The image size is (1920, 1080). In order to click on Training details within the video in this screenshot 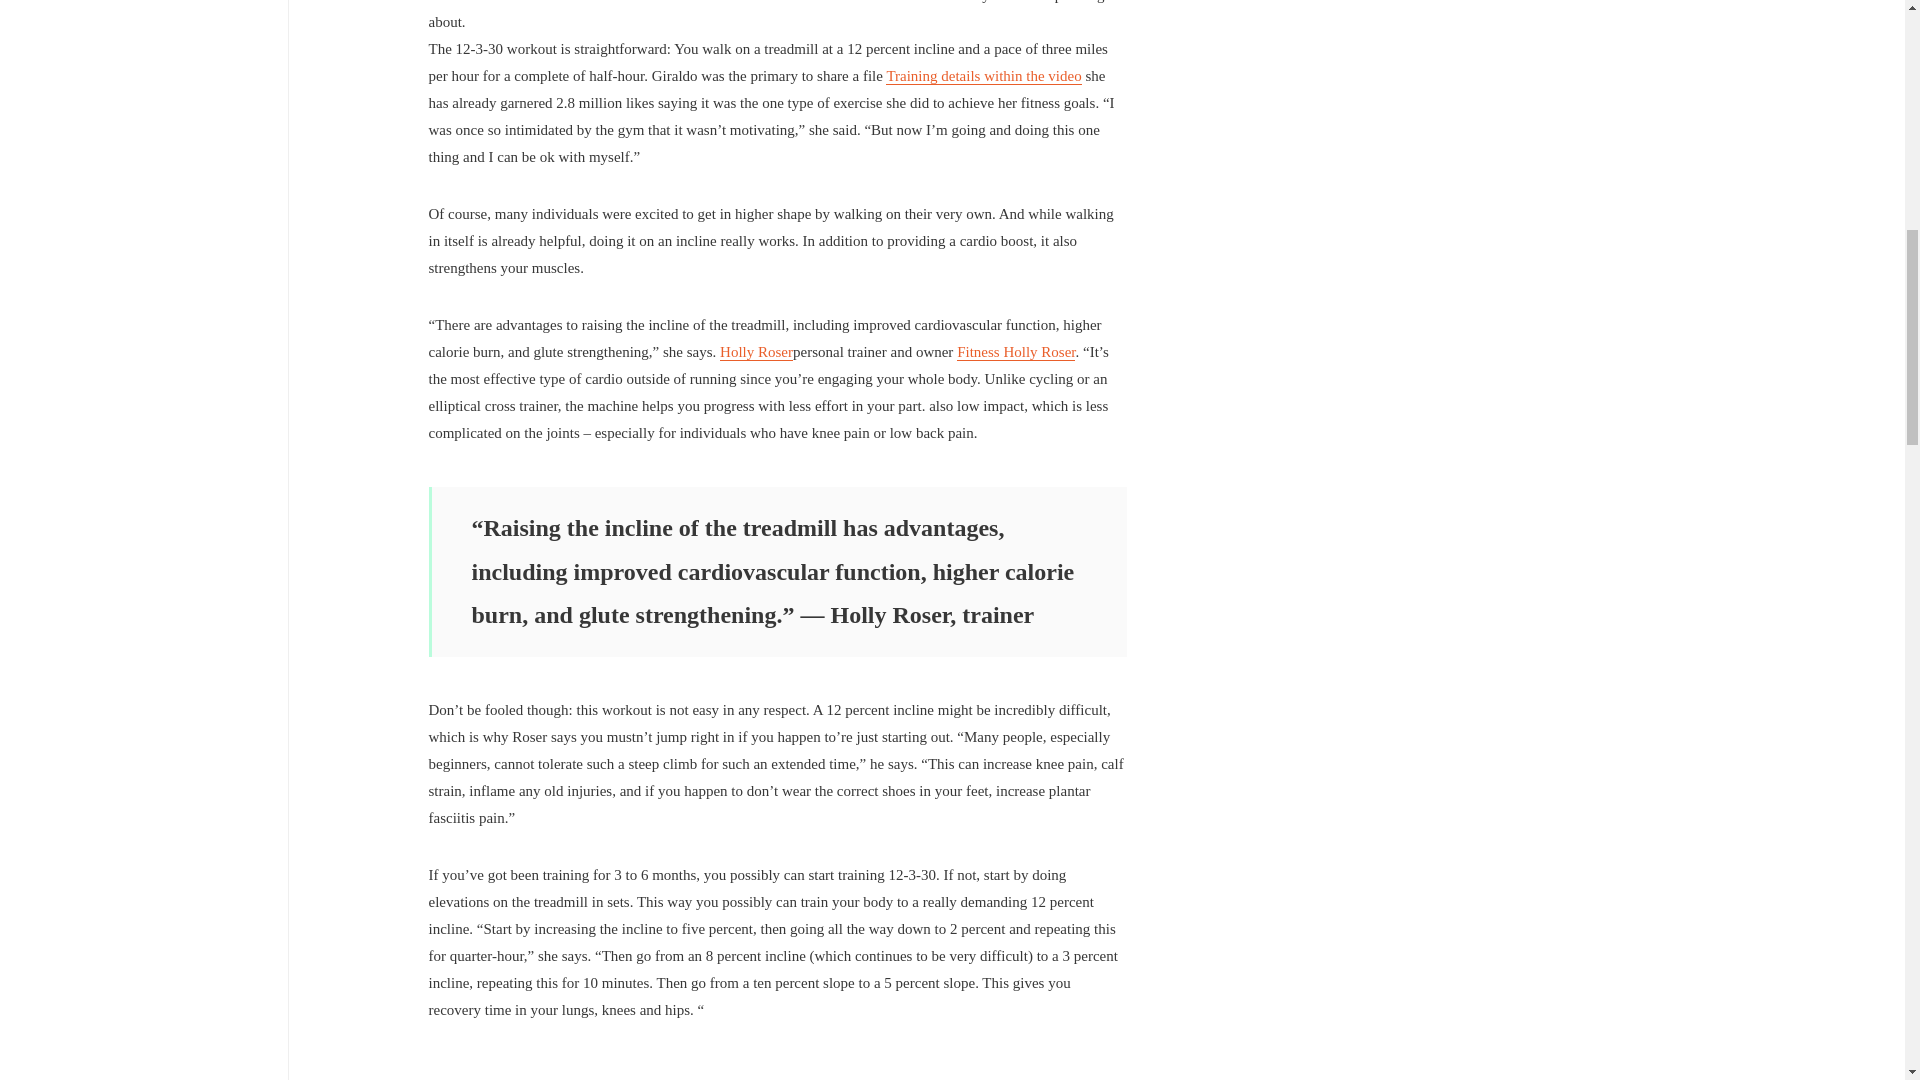, I will do `click(982, 76)`.